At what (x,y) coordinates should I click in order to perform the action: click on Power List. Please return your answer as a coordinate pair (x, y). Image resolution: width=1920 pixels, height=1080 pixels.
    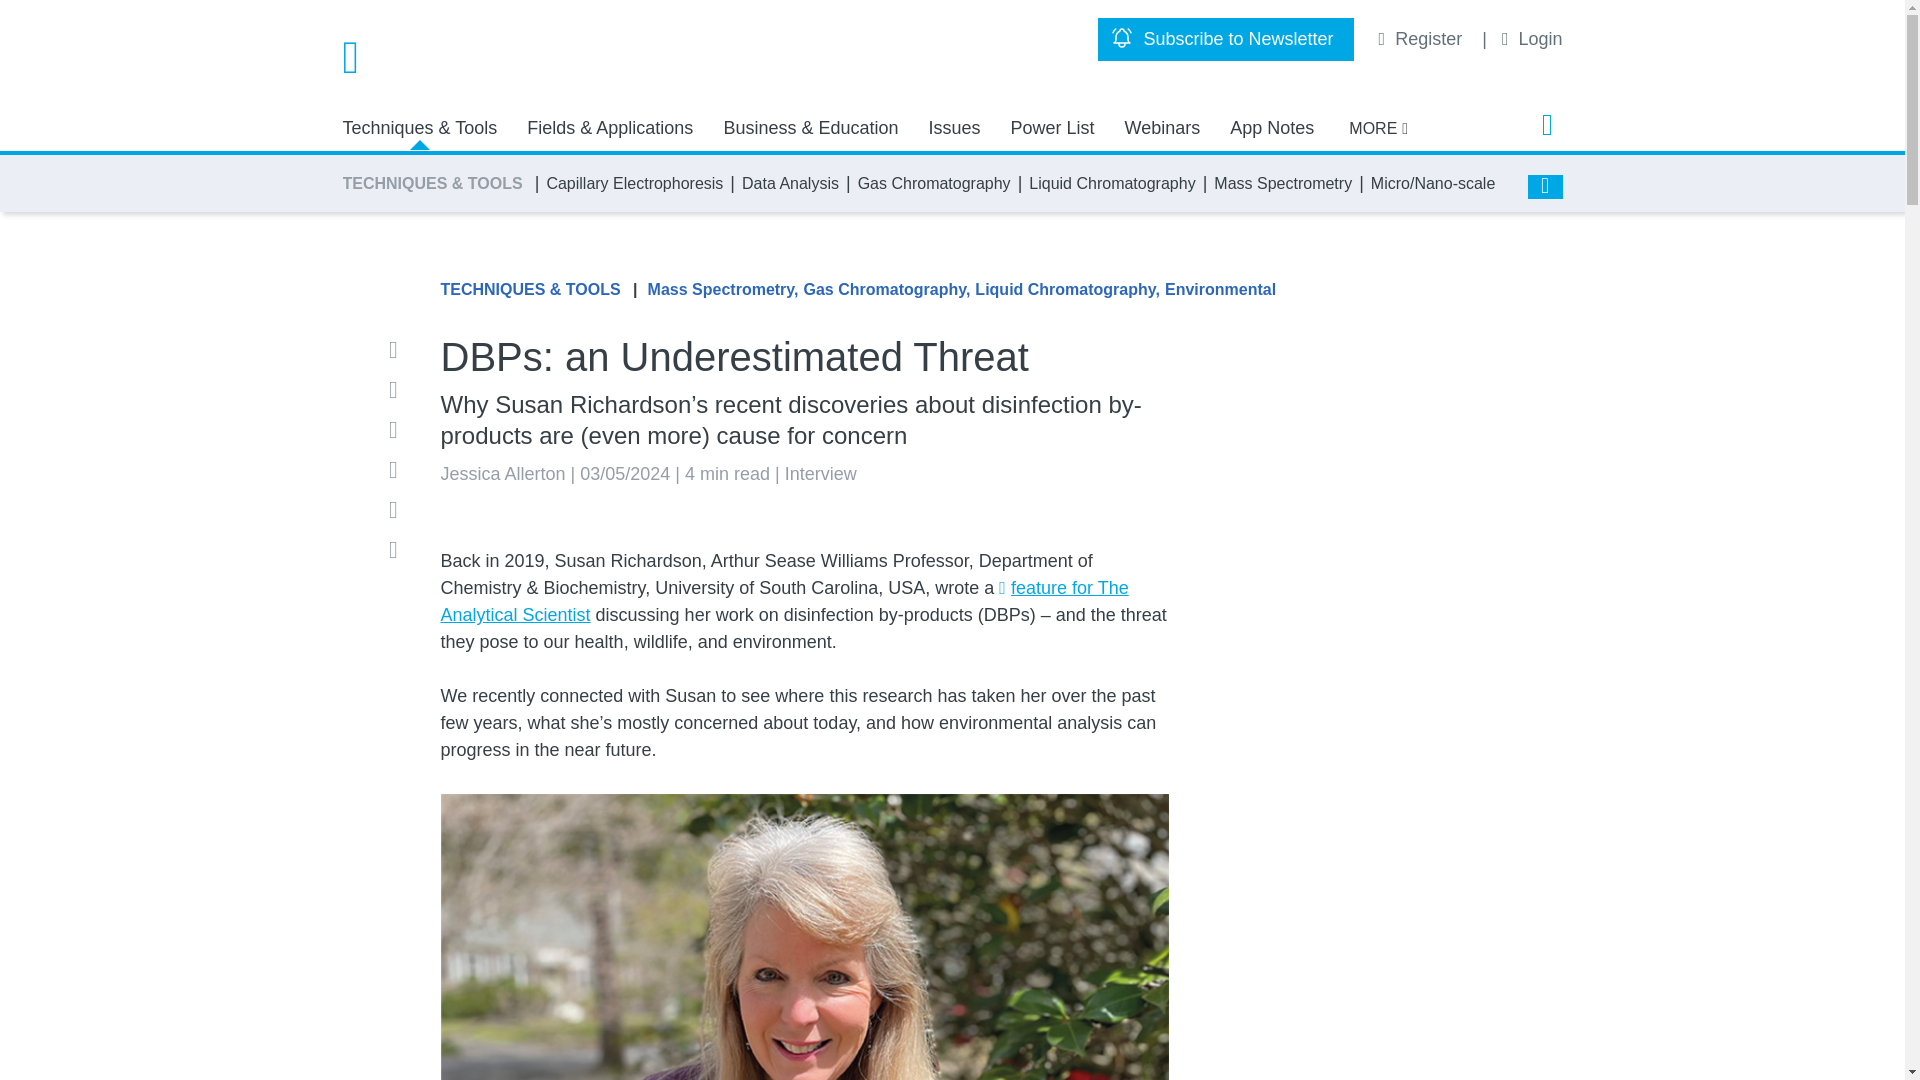
    Looking at the image, I should click on (1052, 128).